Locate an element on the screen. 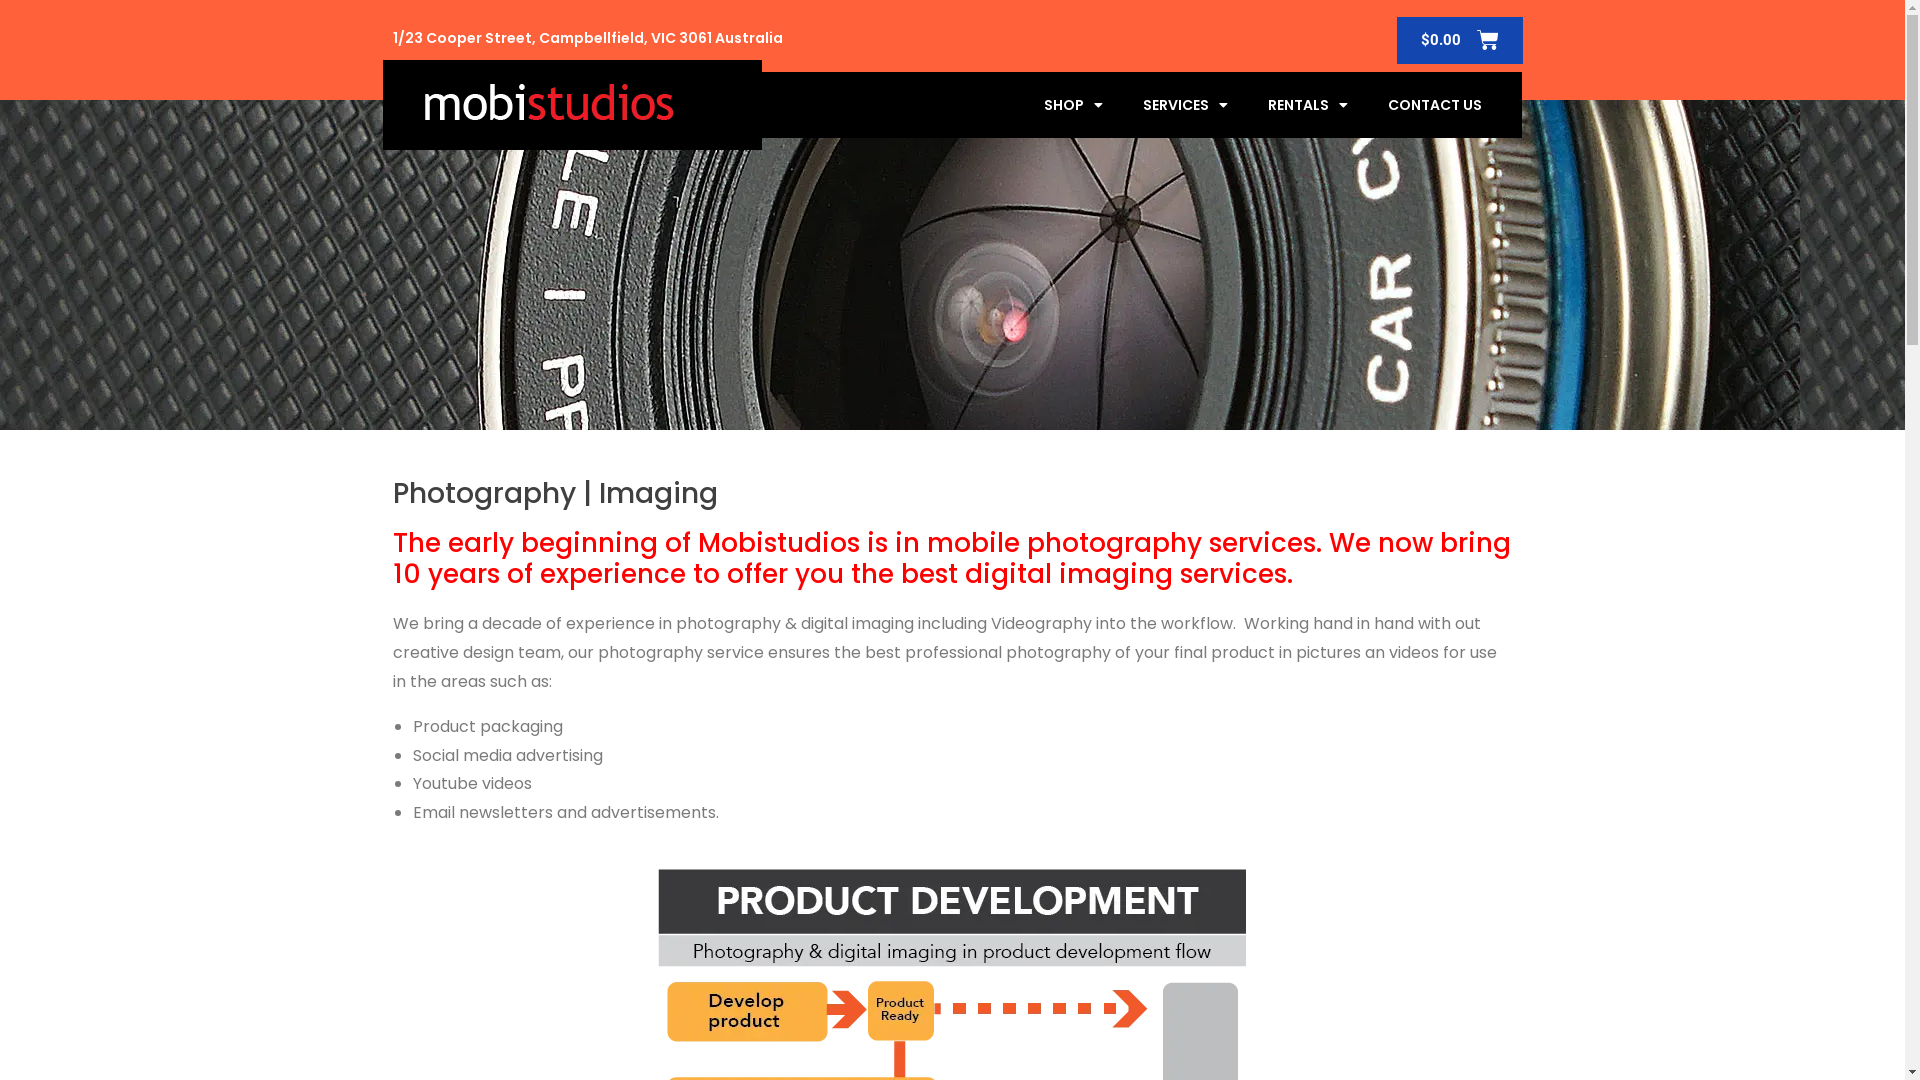 This screenshot has height=1080, width=1920. SERVICES is located at coordinates (1186, 105).